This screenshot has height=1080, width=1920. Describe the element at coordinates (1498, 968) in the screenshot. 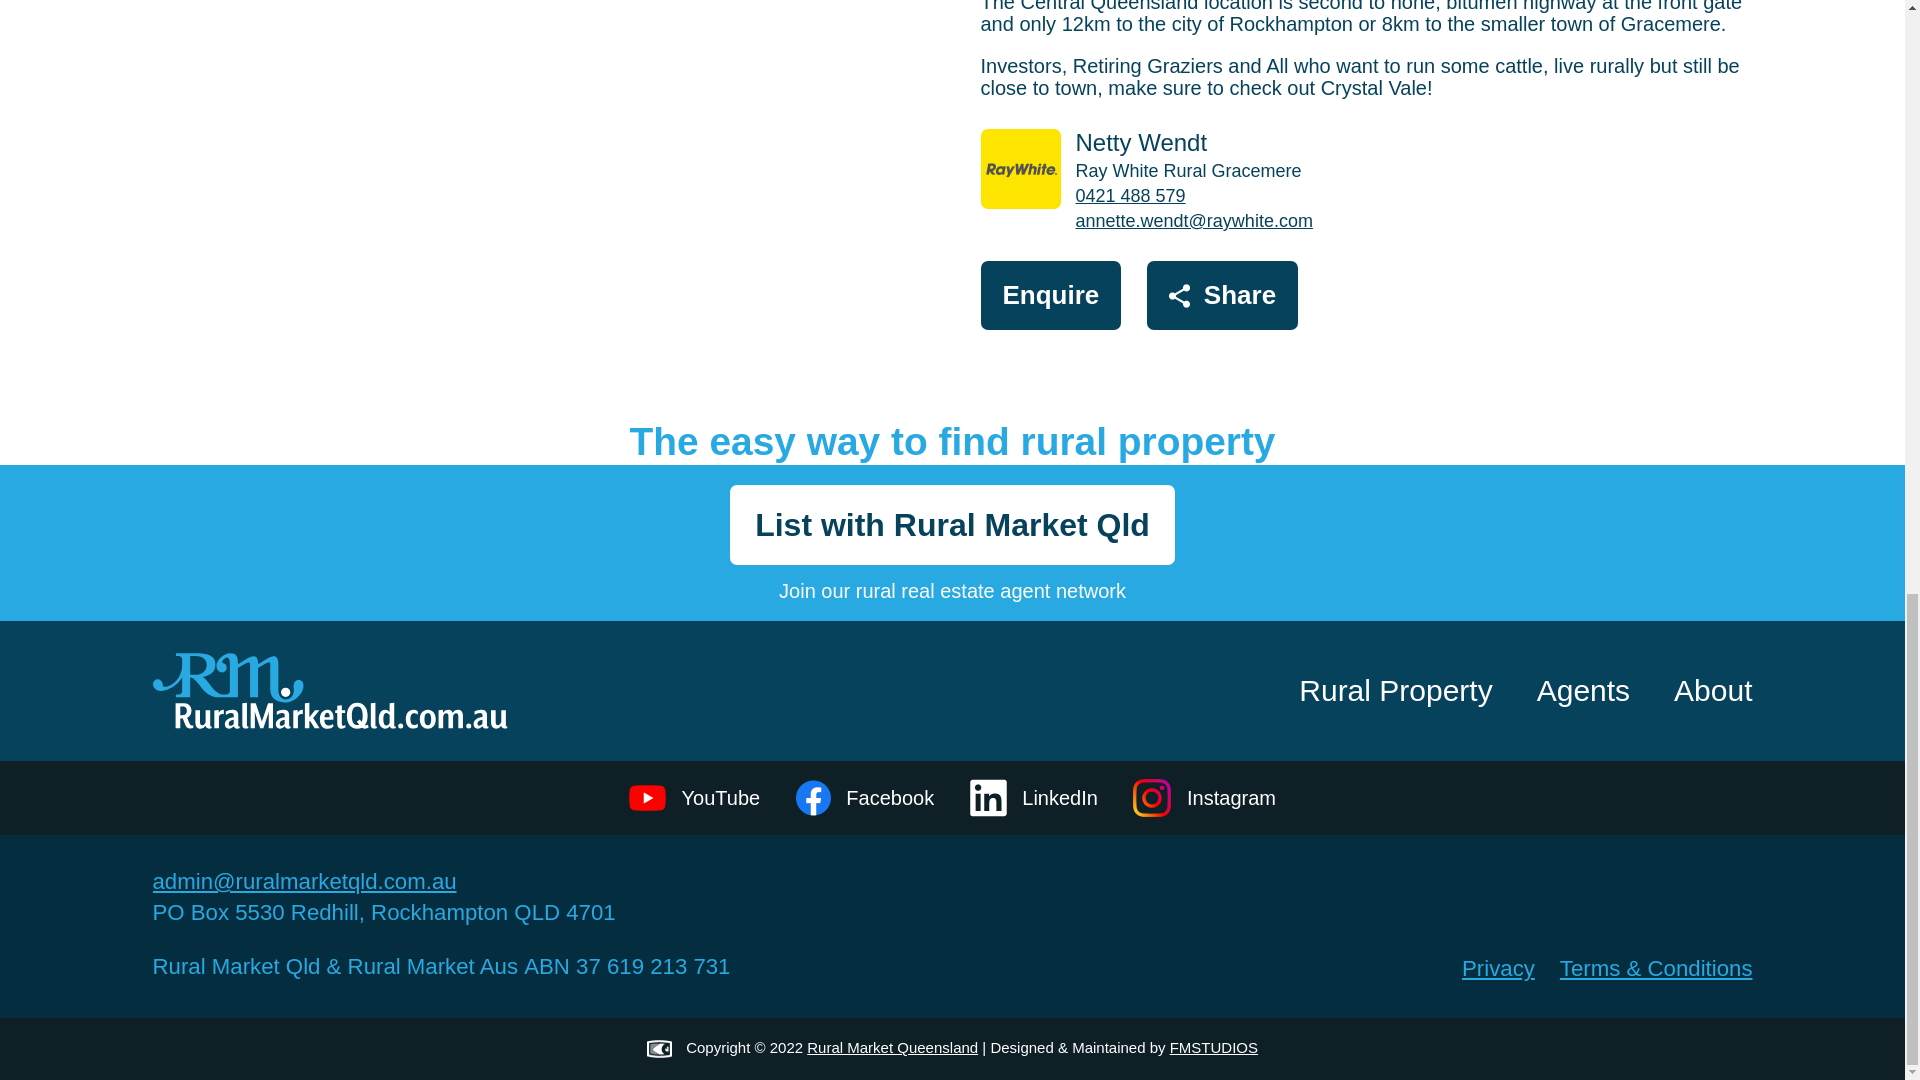

I see `Privacy` at that location.